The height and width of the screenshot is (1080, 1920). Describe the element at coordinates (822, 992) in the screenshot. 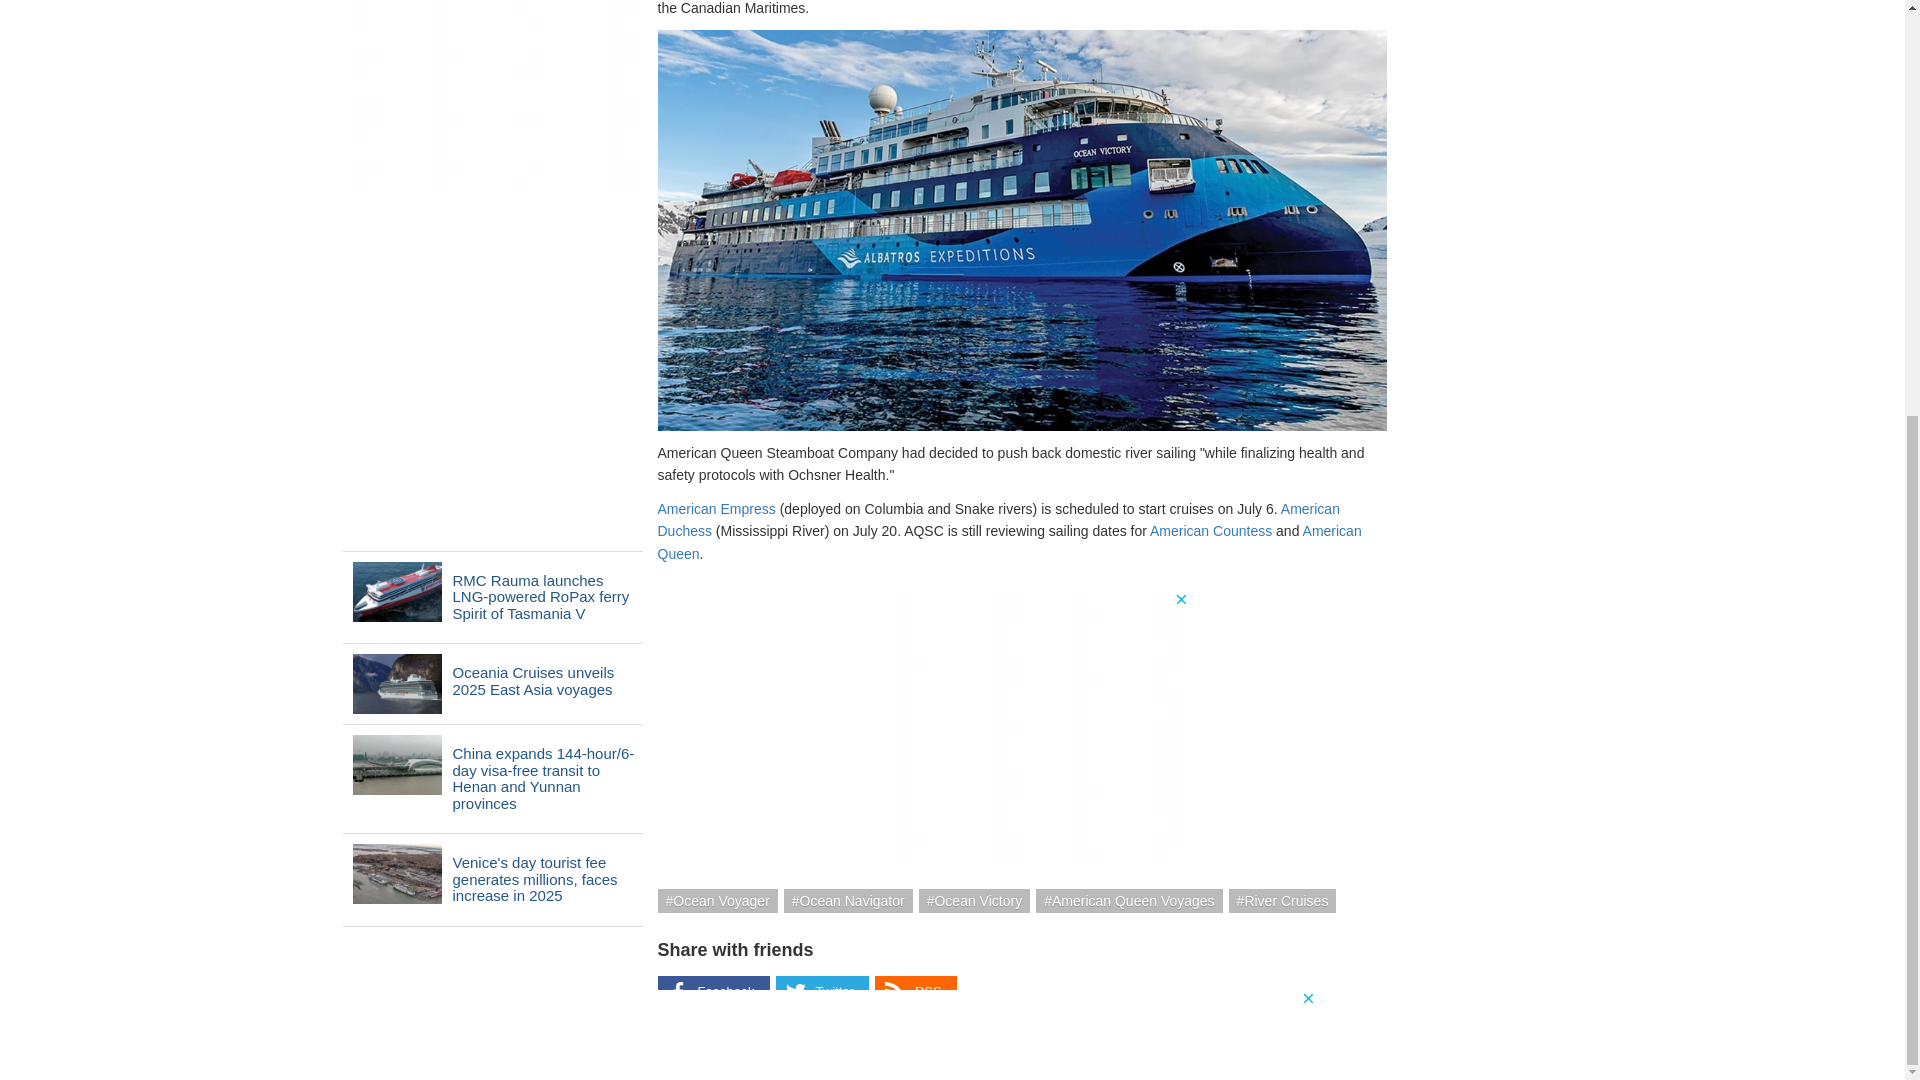

I see `Twitter` at that location.